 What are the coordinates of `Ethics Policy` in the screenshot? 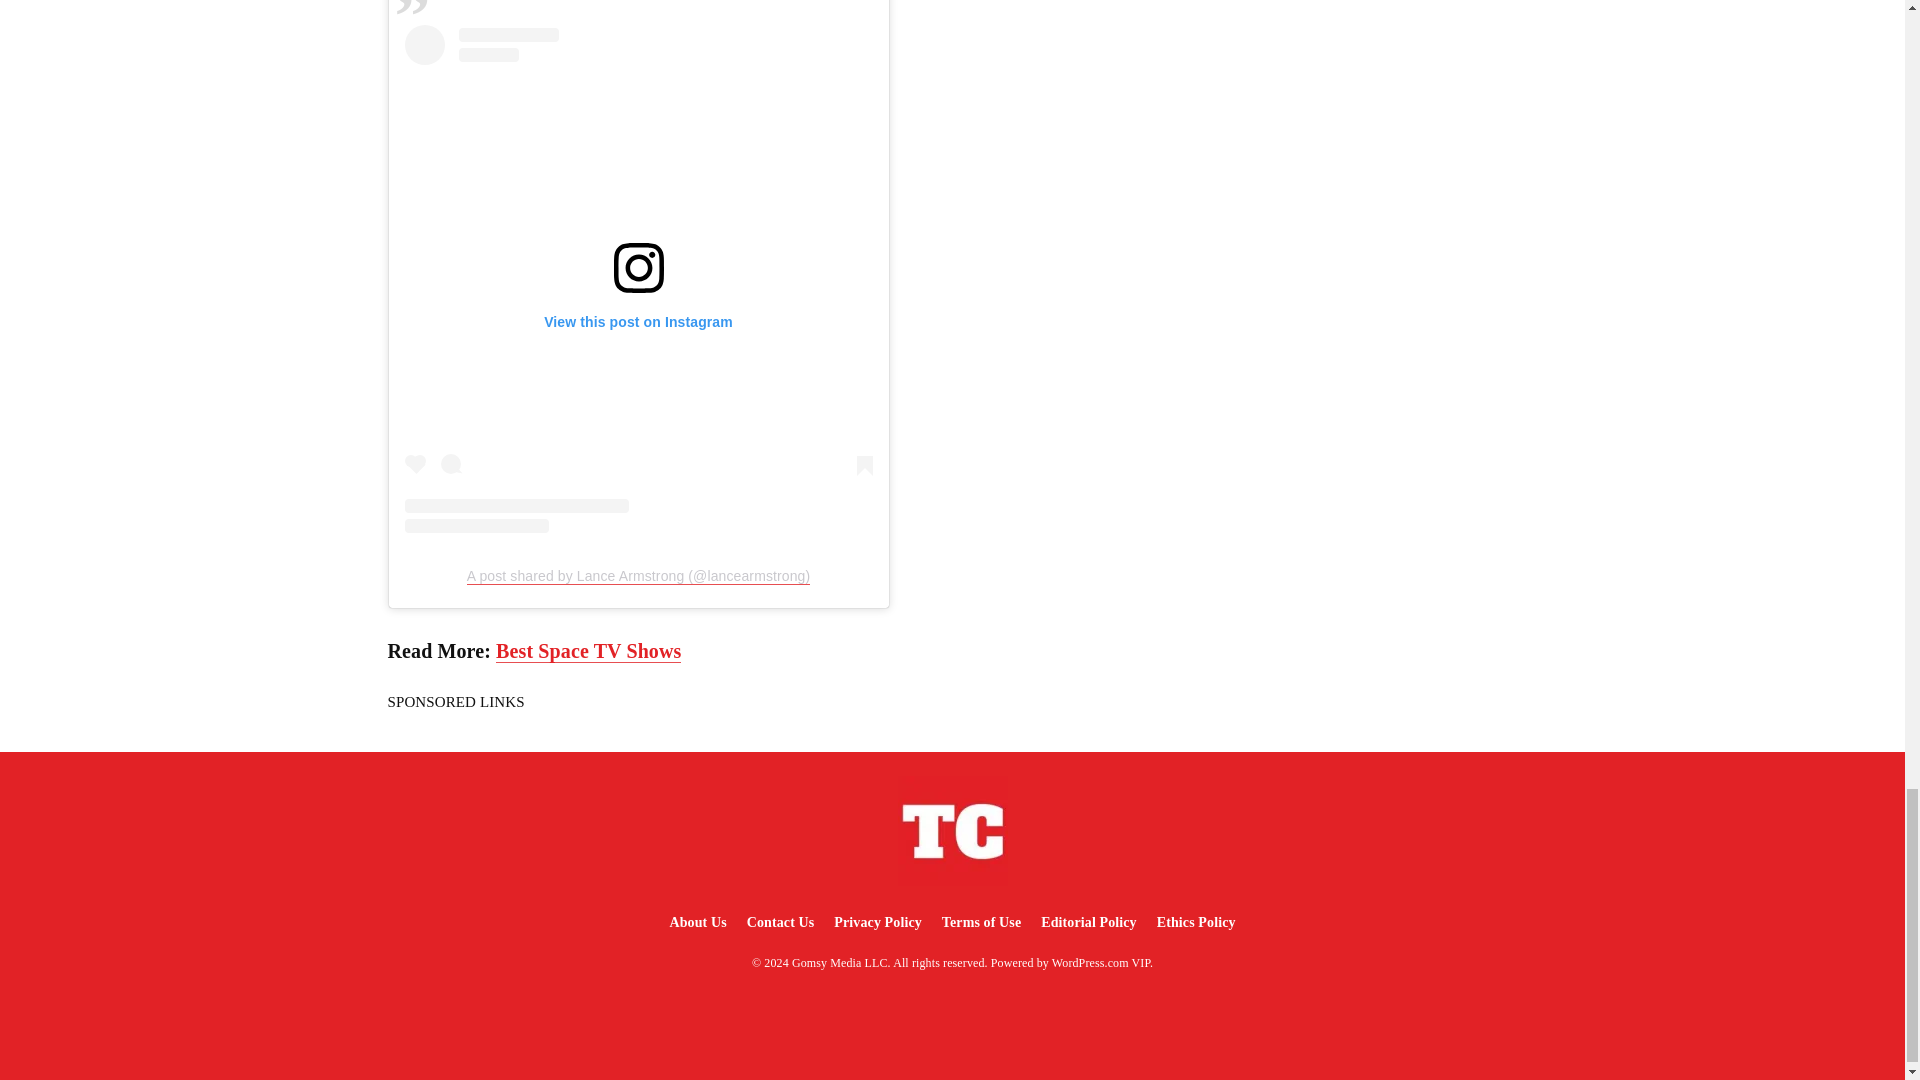 It's located at (1196, 922).